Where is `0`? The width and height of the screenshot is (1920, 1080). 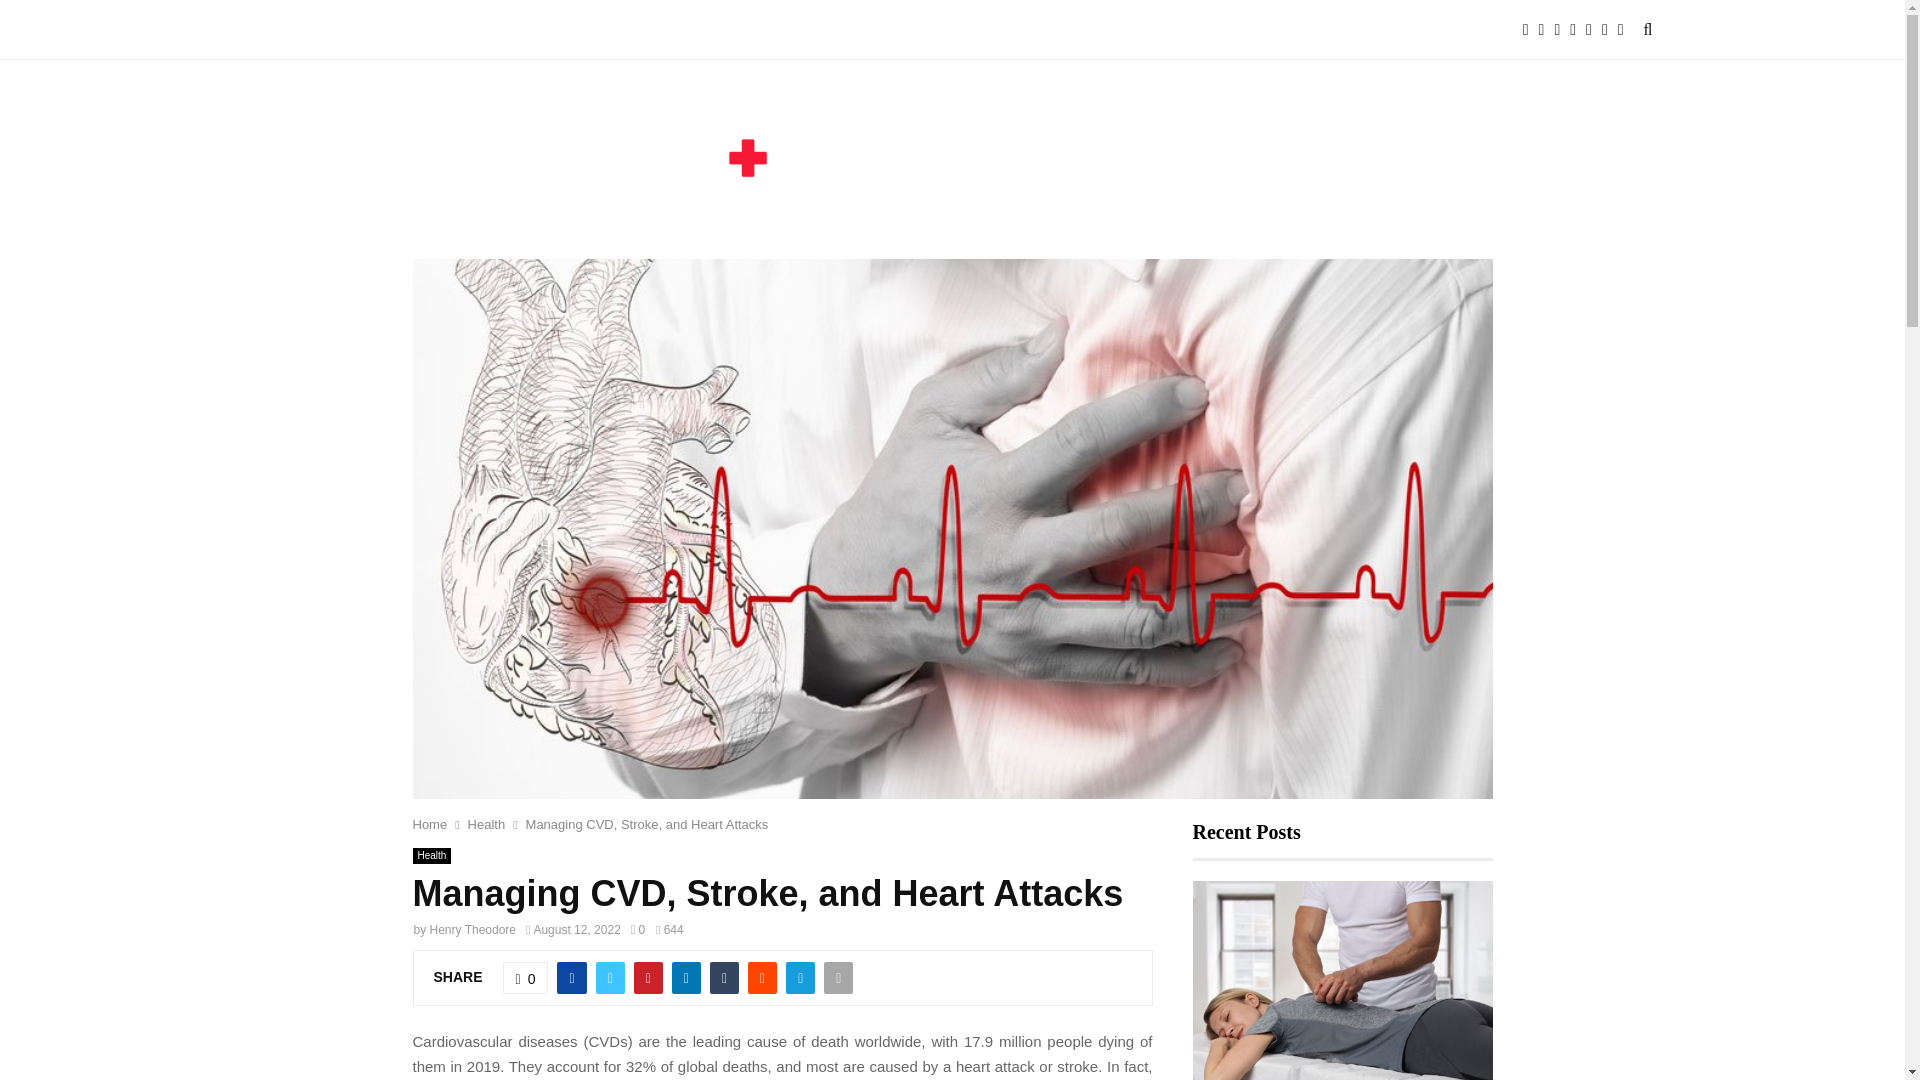
0 is located at coordinates (638, 930).